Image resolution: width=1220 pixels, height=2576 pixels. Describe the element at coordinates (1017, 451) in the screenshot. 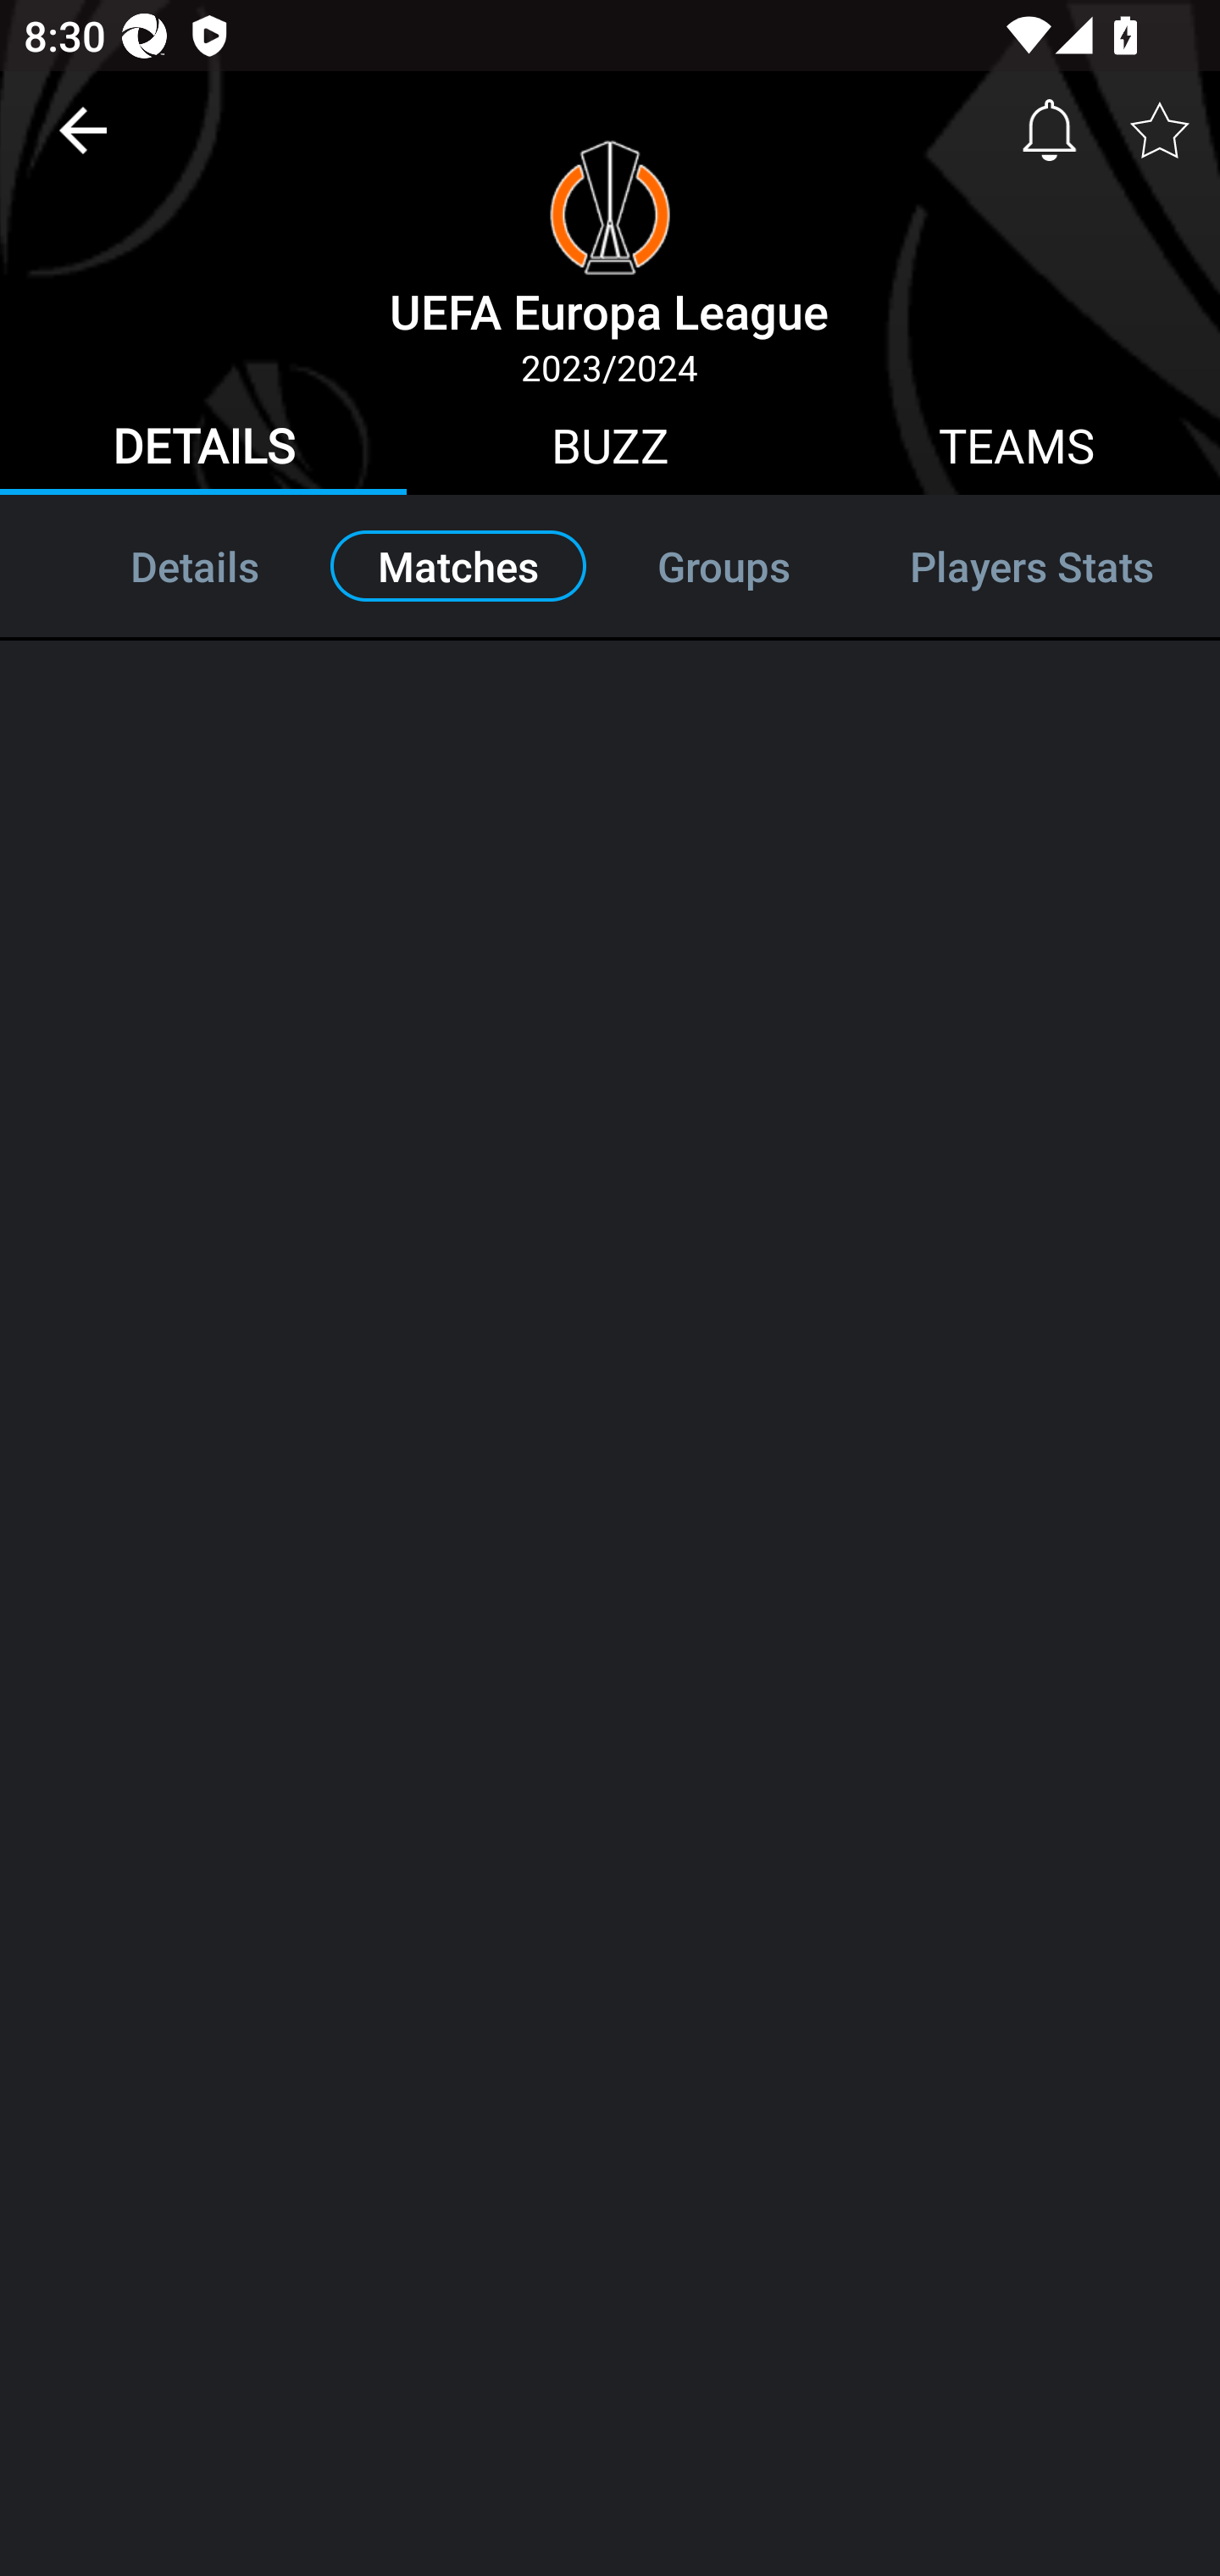

I see `TEAMS` at that location.